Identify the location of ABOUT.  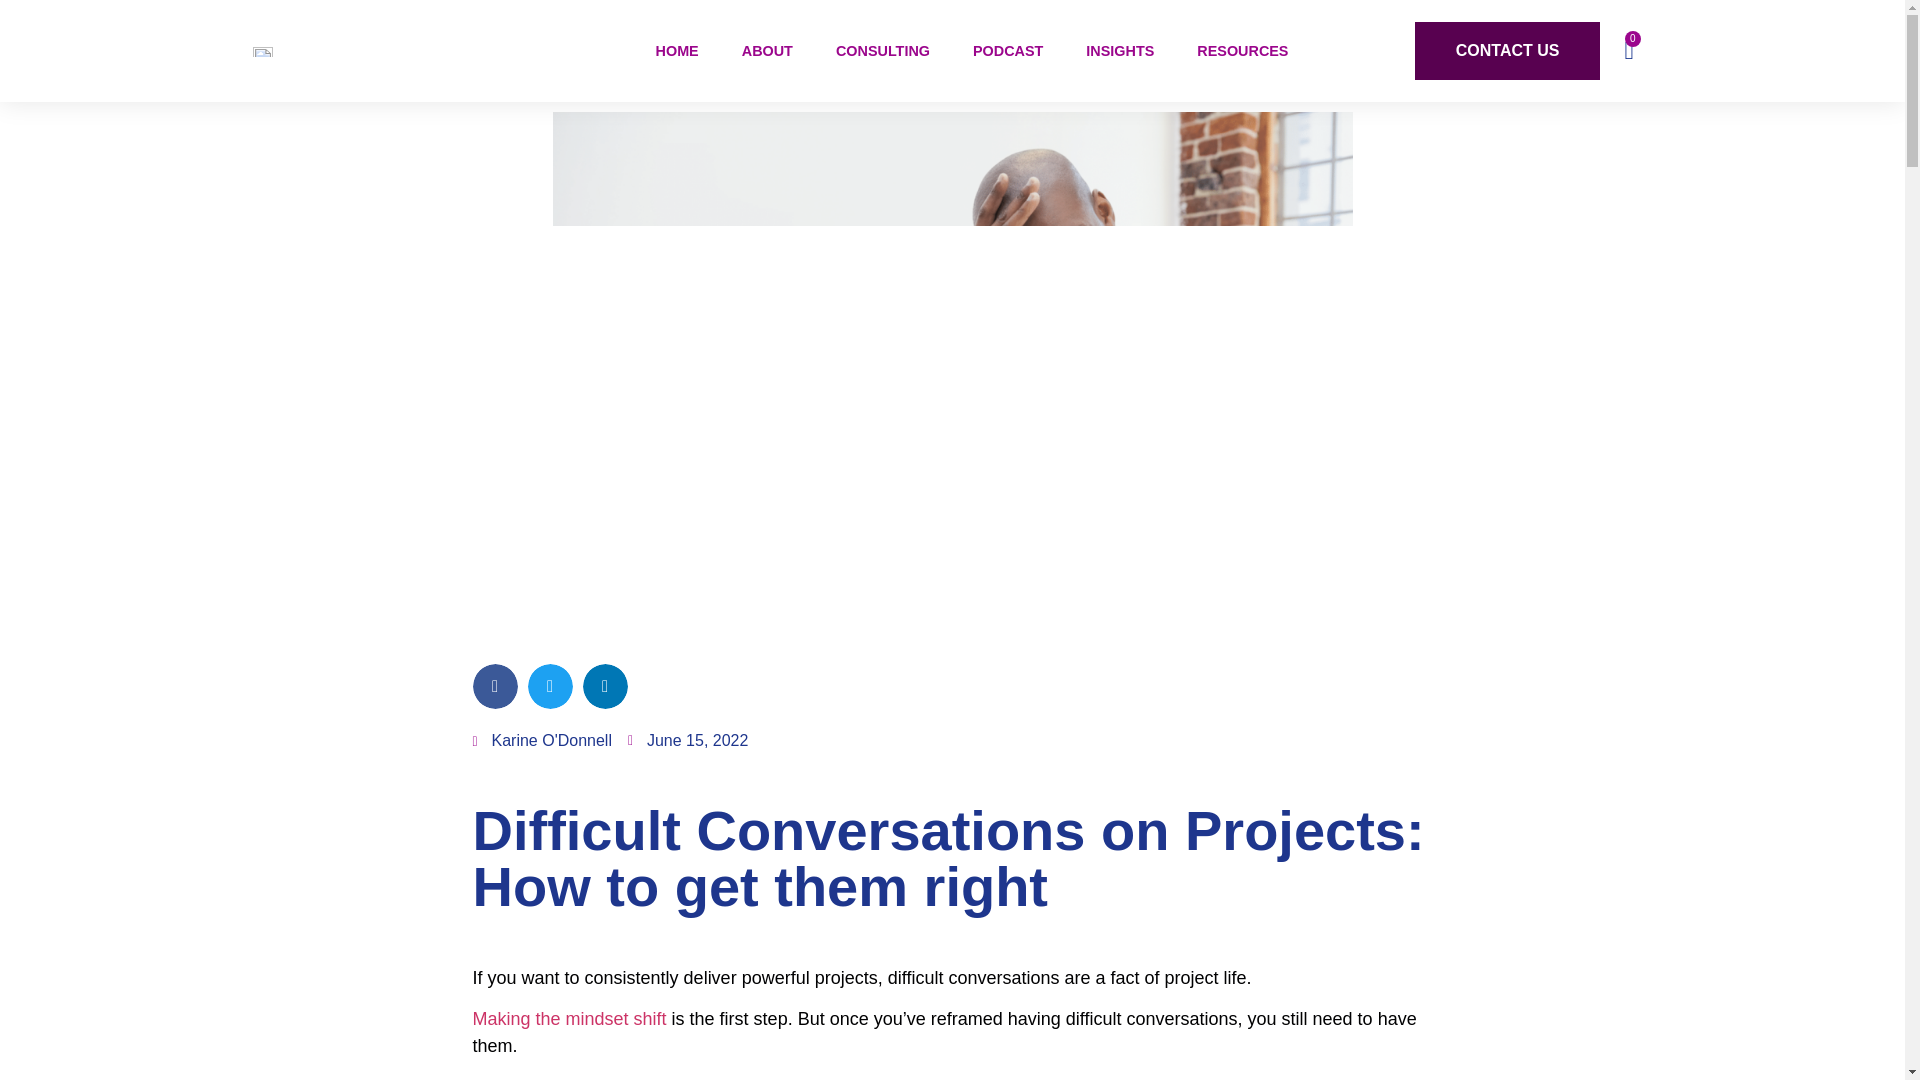
(766, 51).